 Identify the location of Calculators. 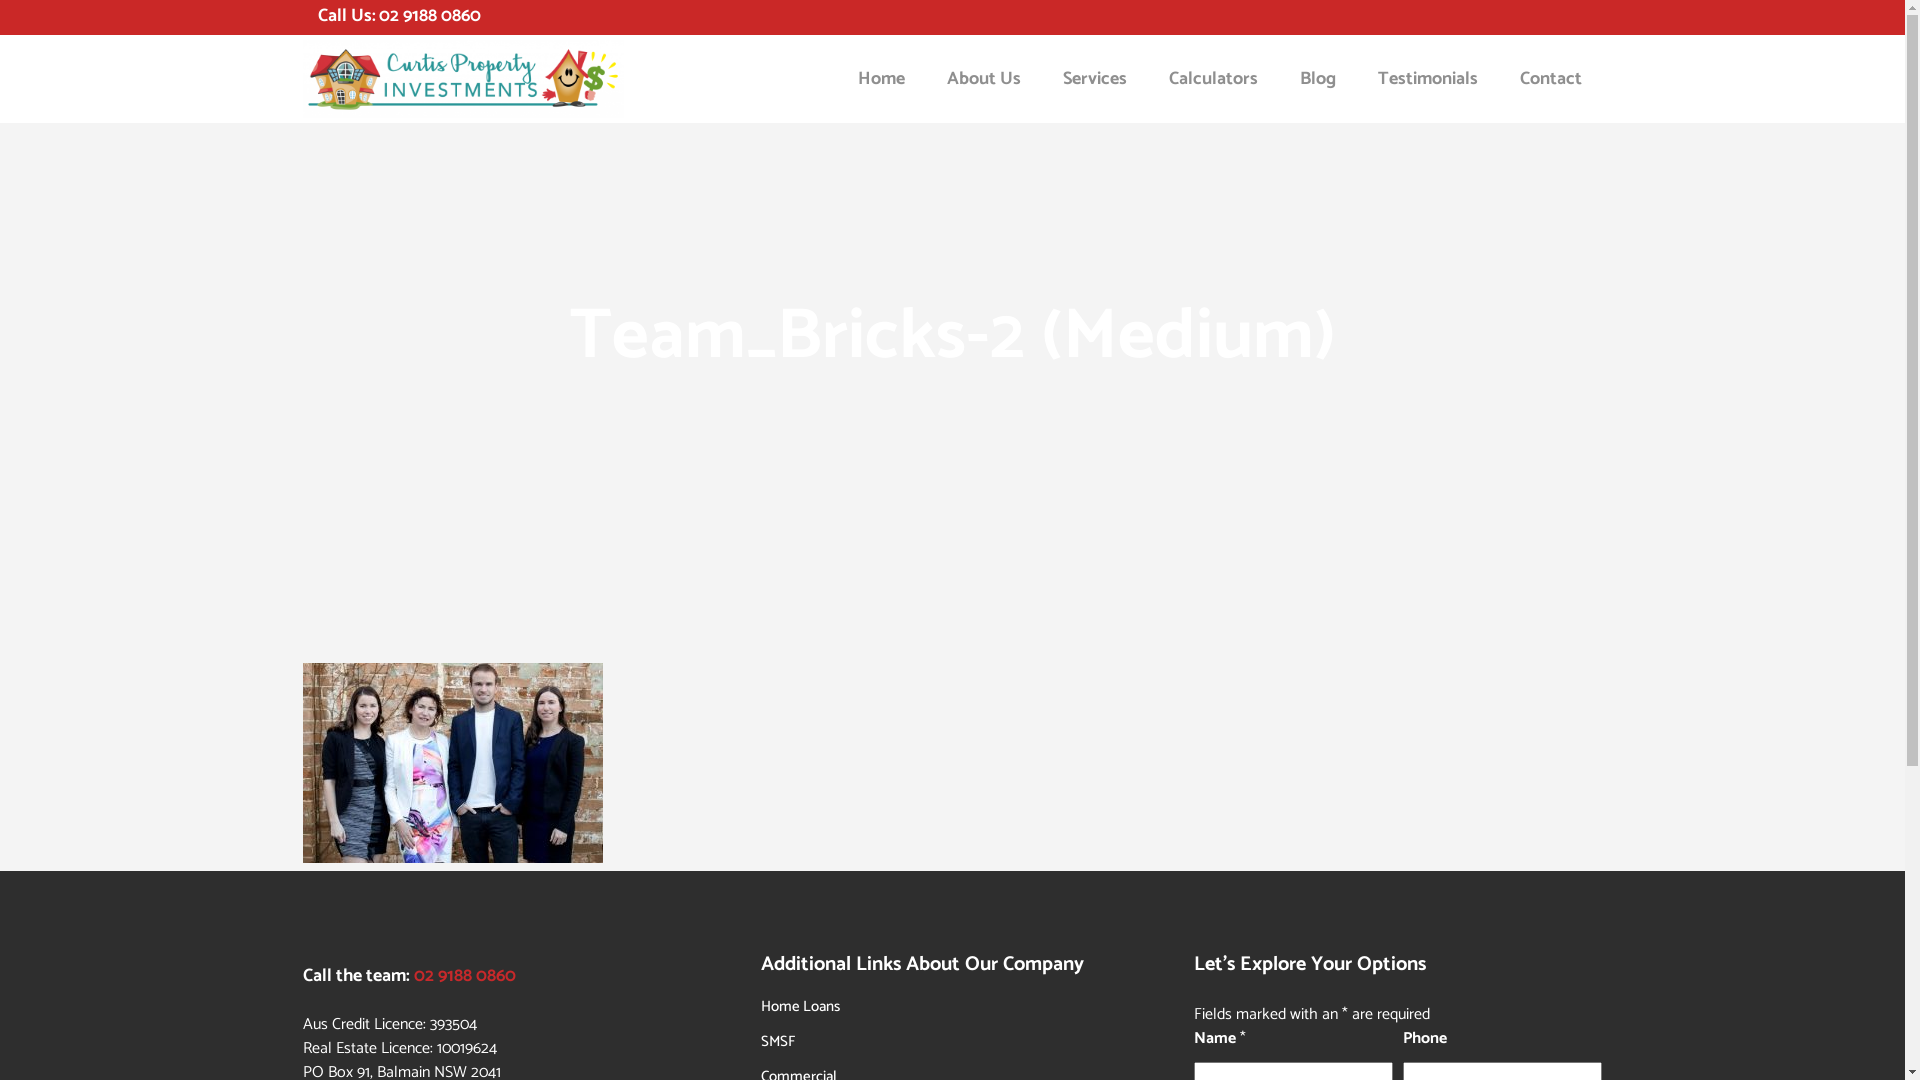
(1214, 79).